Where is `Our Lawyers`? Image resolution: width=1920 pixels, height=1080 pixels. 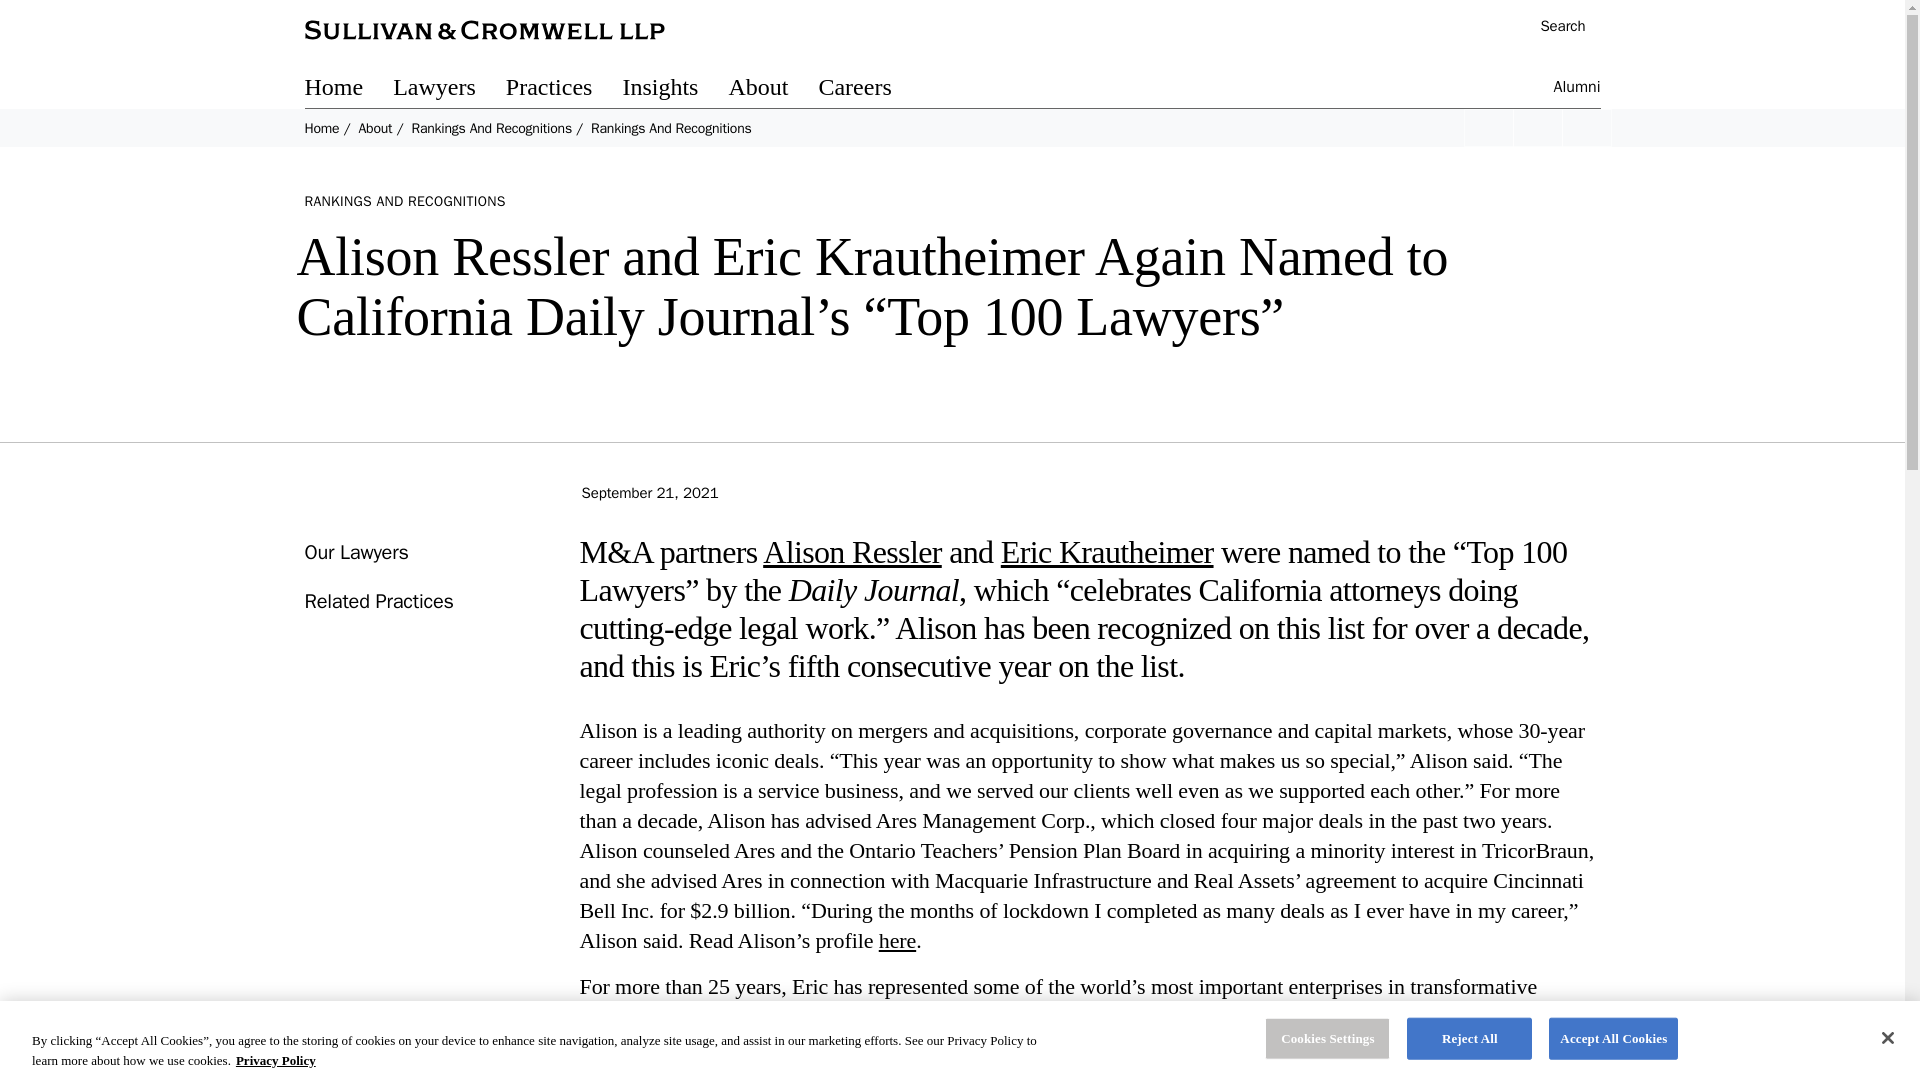
Our Lawyers is located at coordinates (355, 552).